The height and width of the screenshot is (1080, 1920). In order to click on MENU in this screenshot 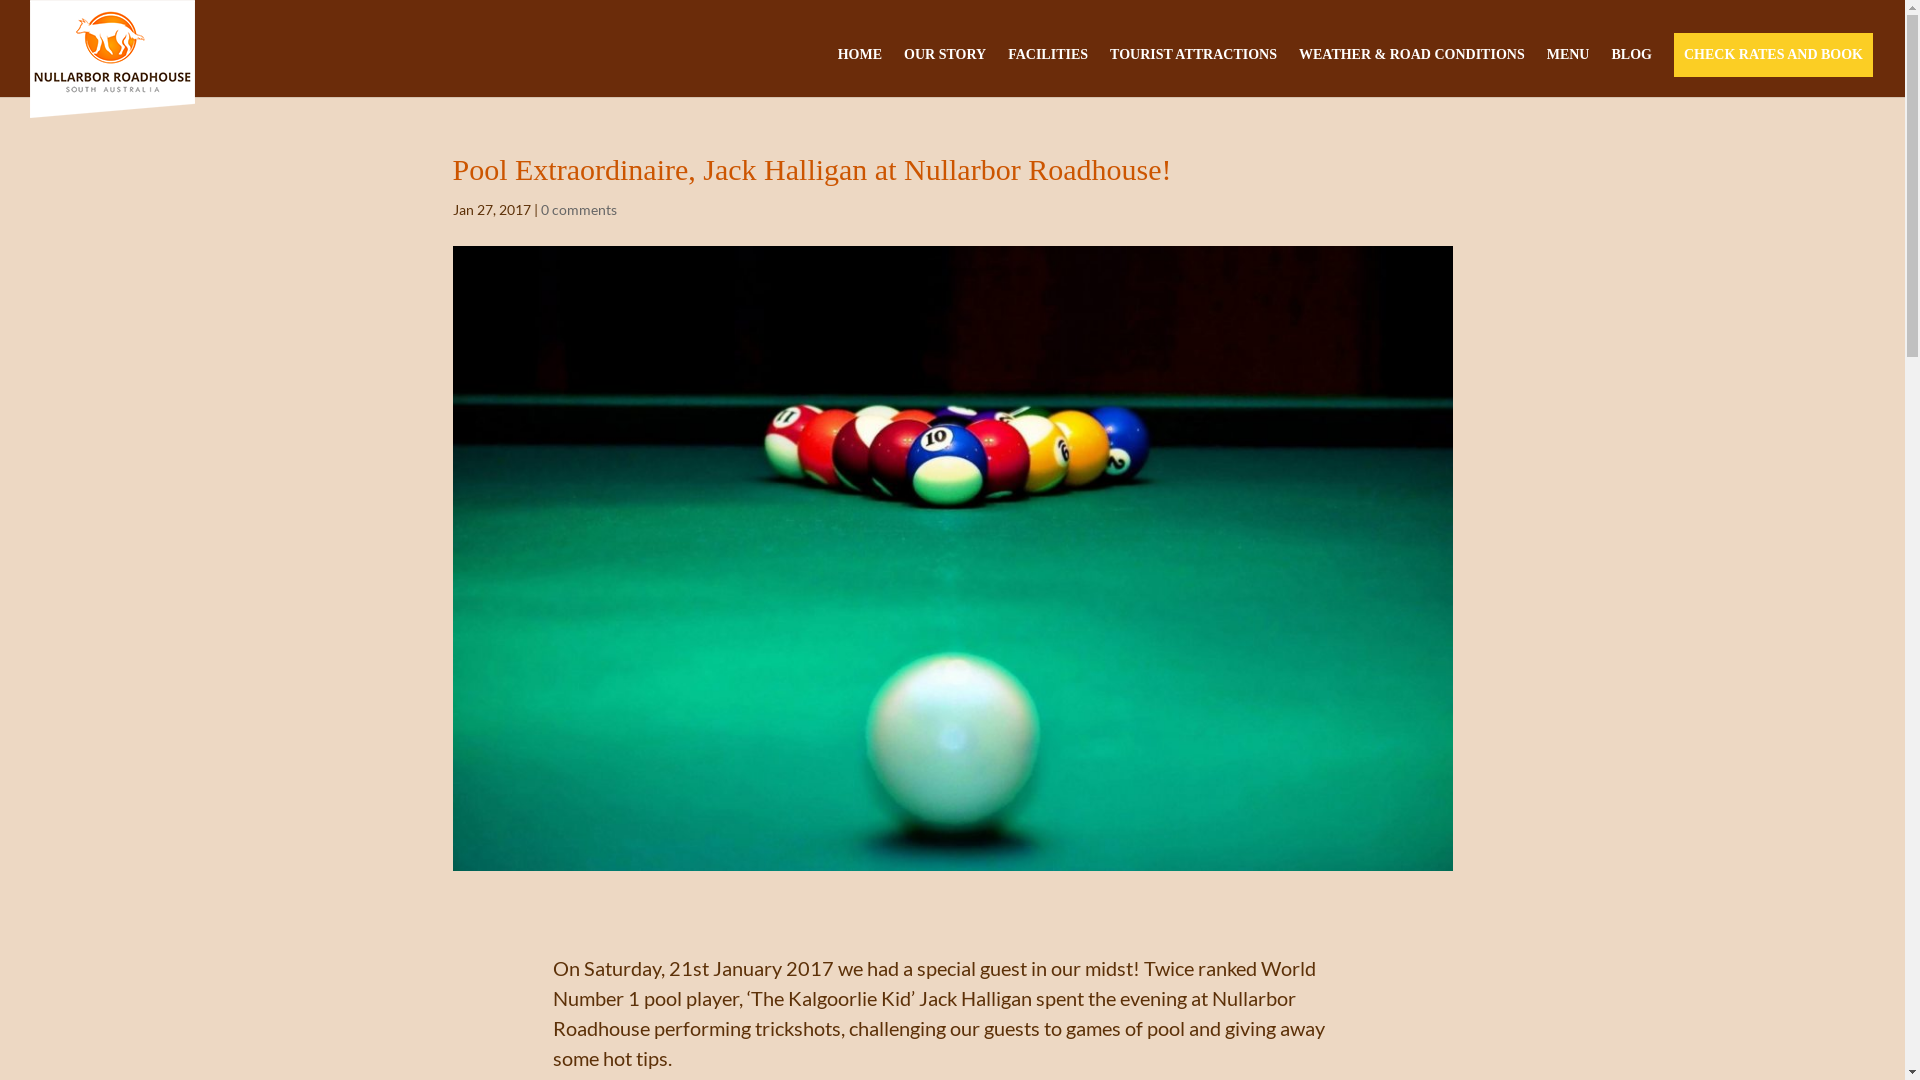, I will do `click(1568, 62)`.